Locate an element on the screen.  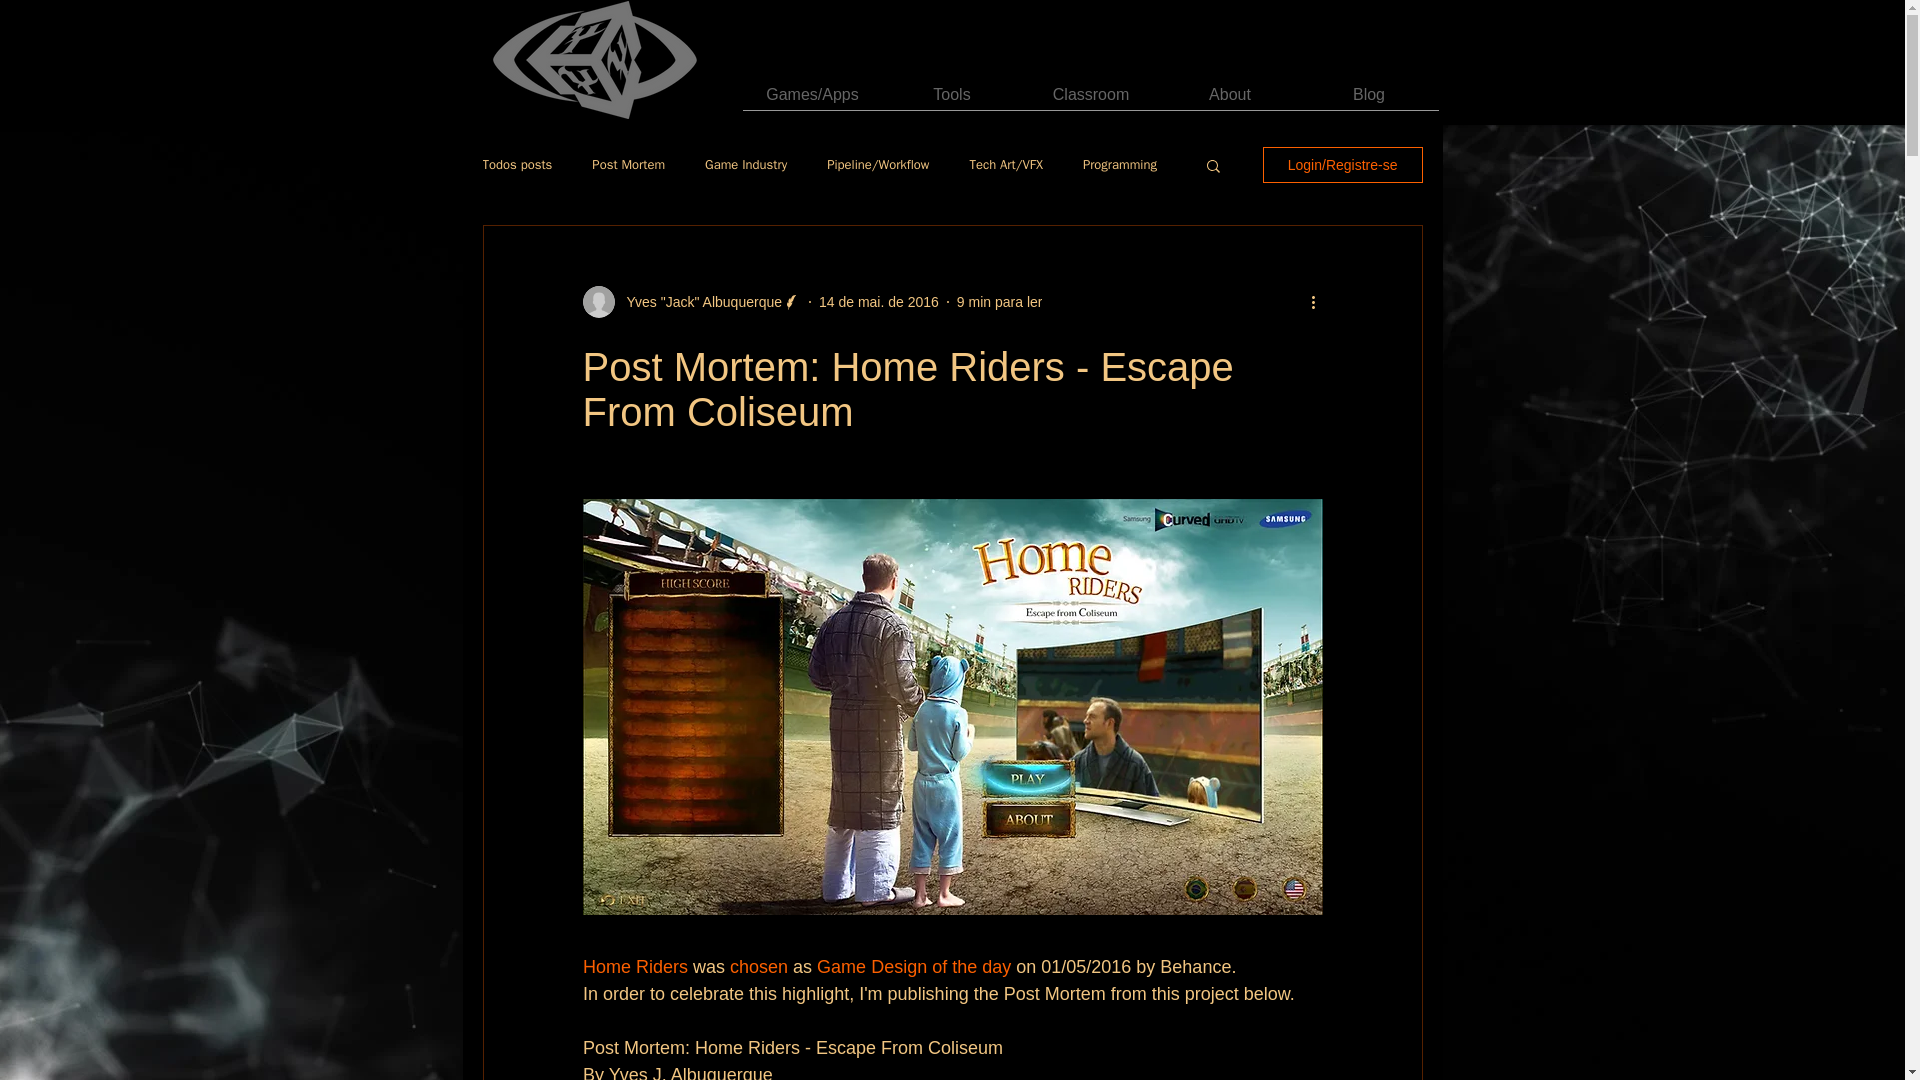
Programming is located at coordinates (1120, 164).